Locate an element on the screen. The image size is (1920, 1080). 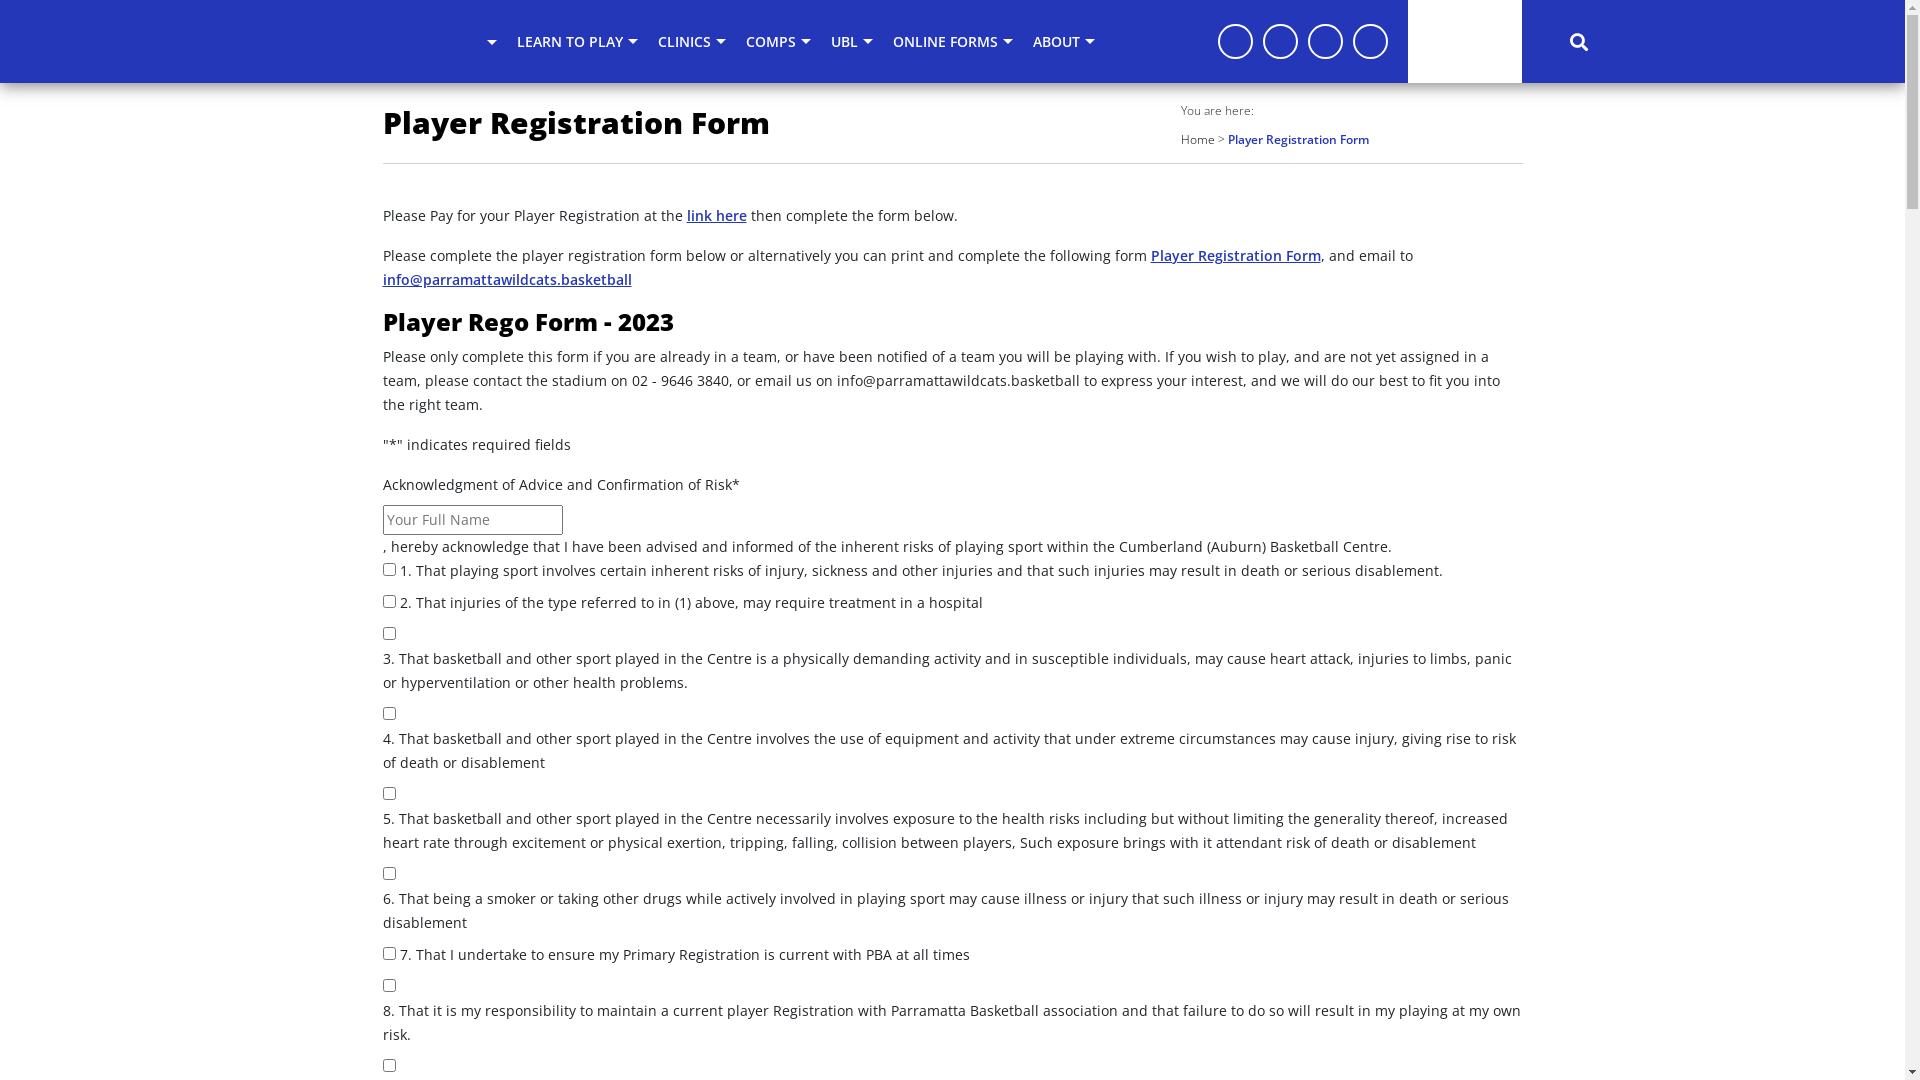
LEARN TO PLAY is located at coordinates (577, 42).